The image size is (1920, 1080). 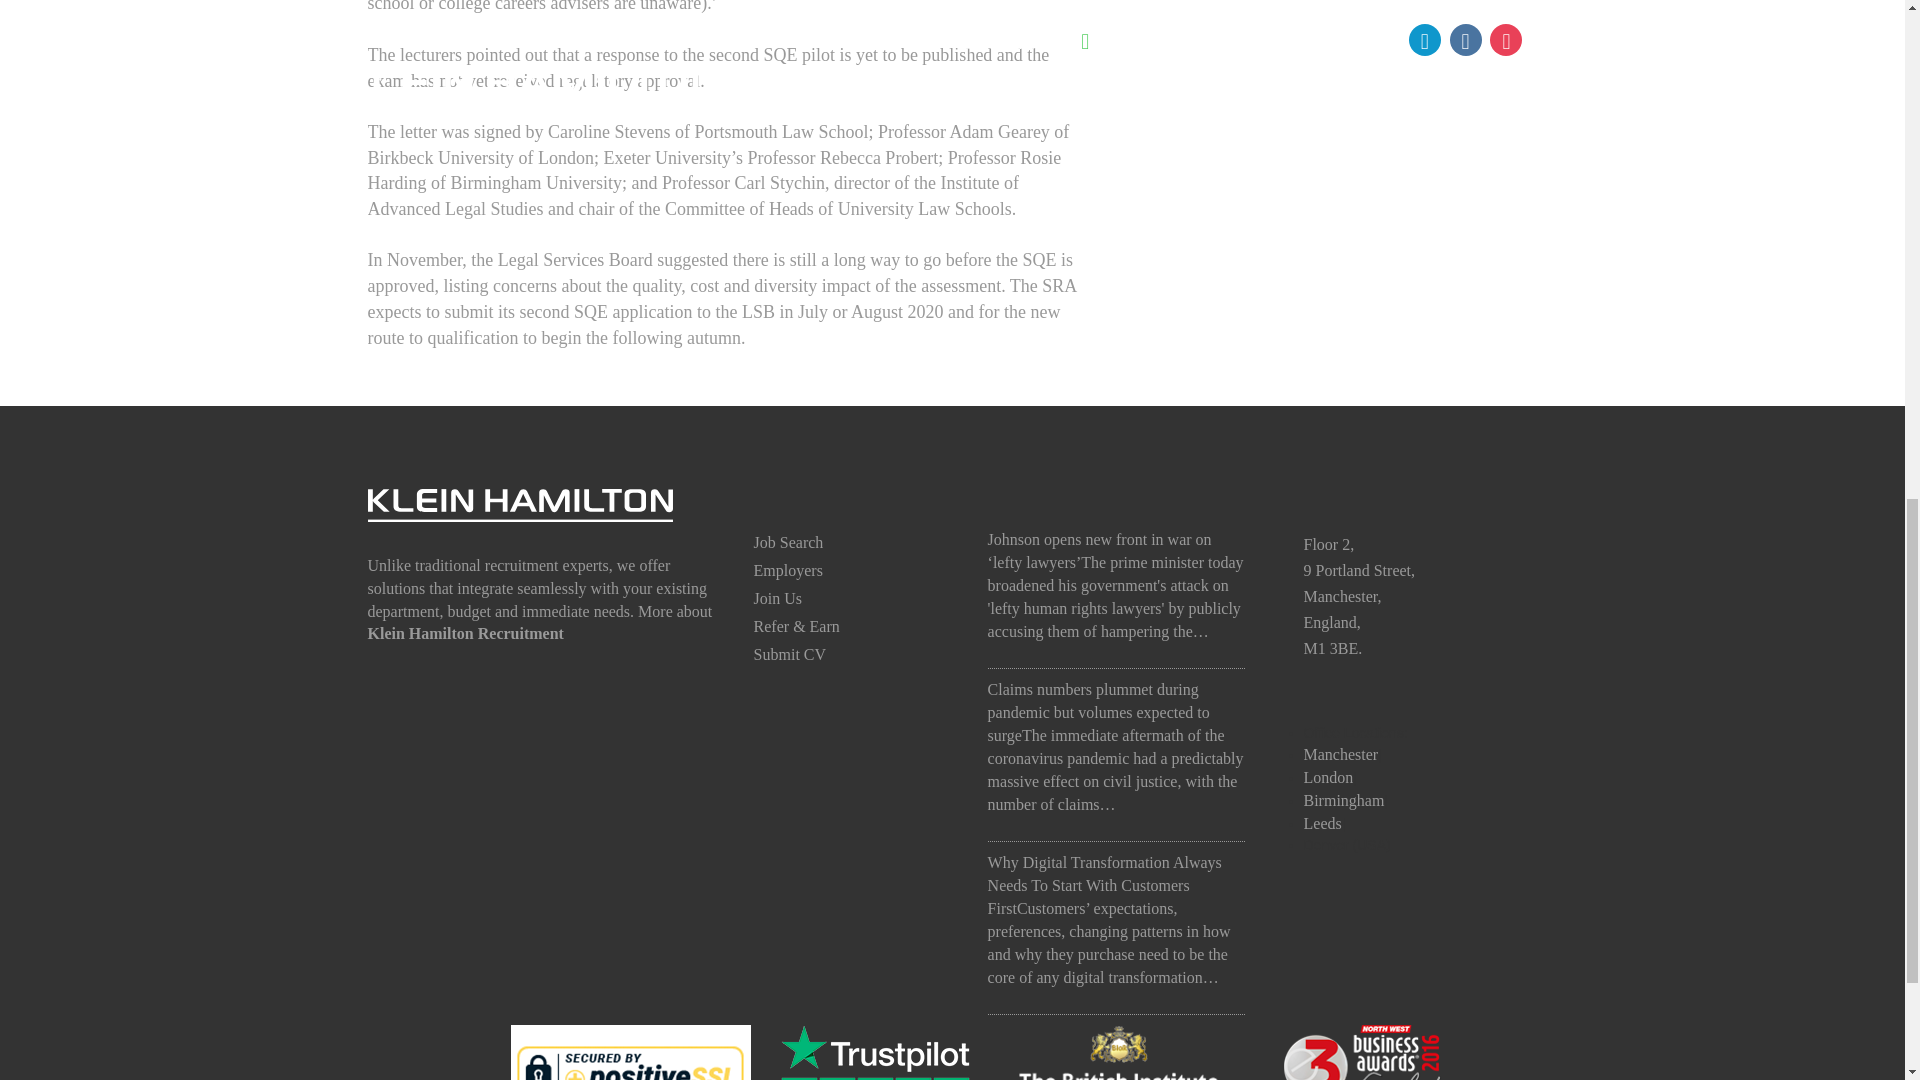 I want to click on Leeds, so click(x=1322, y=823).